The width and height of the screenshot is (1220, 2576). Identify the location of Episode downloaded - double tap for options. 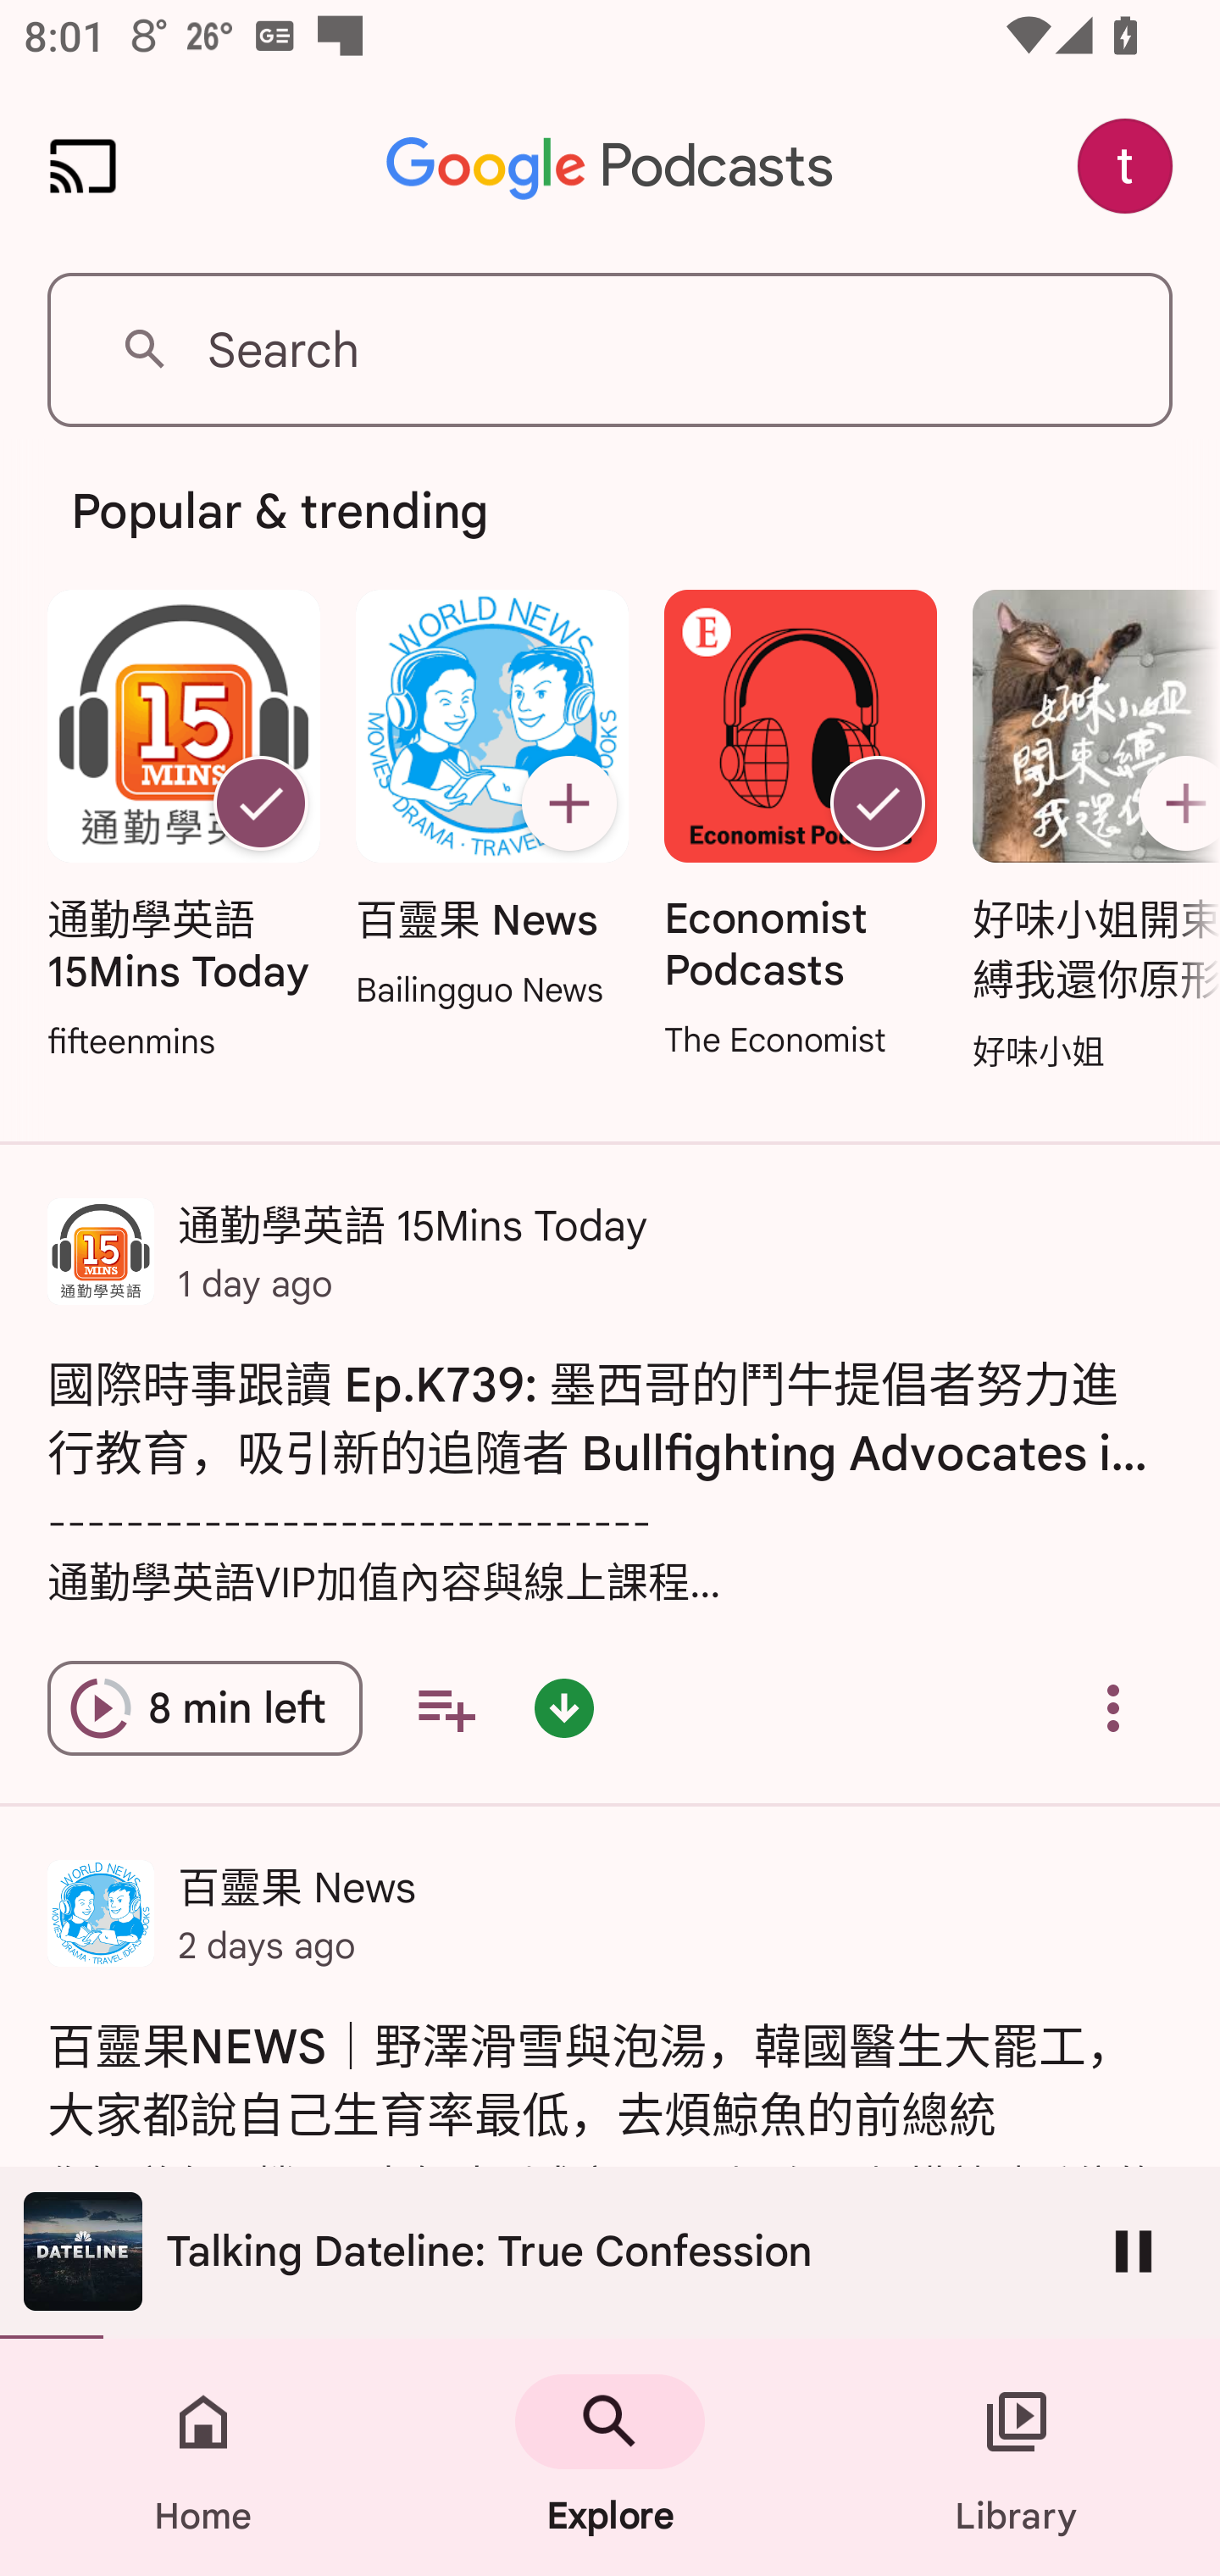
(564, 1708).